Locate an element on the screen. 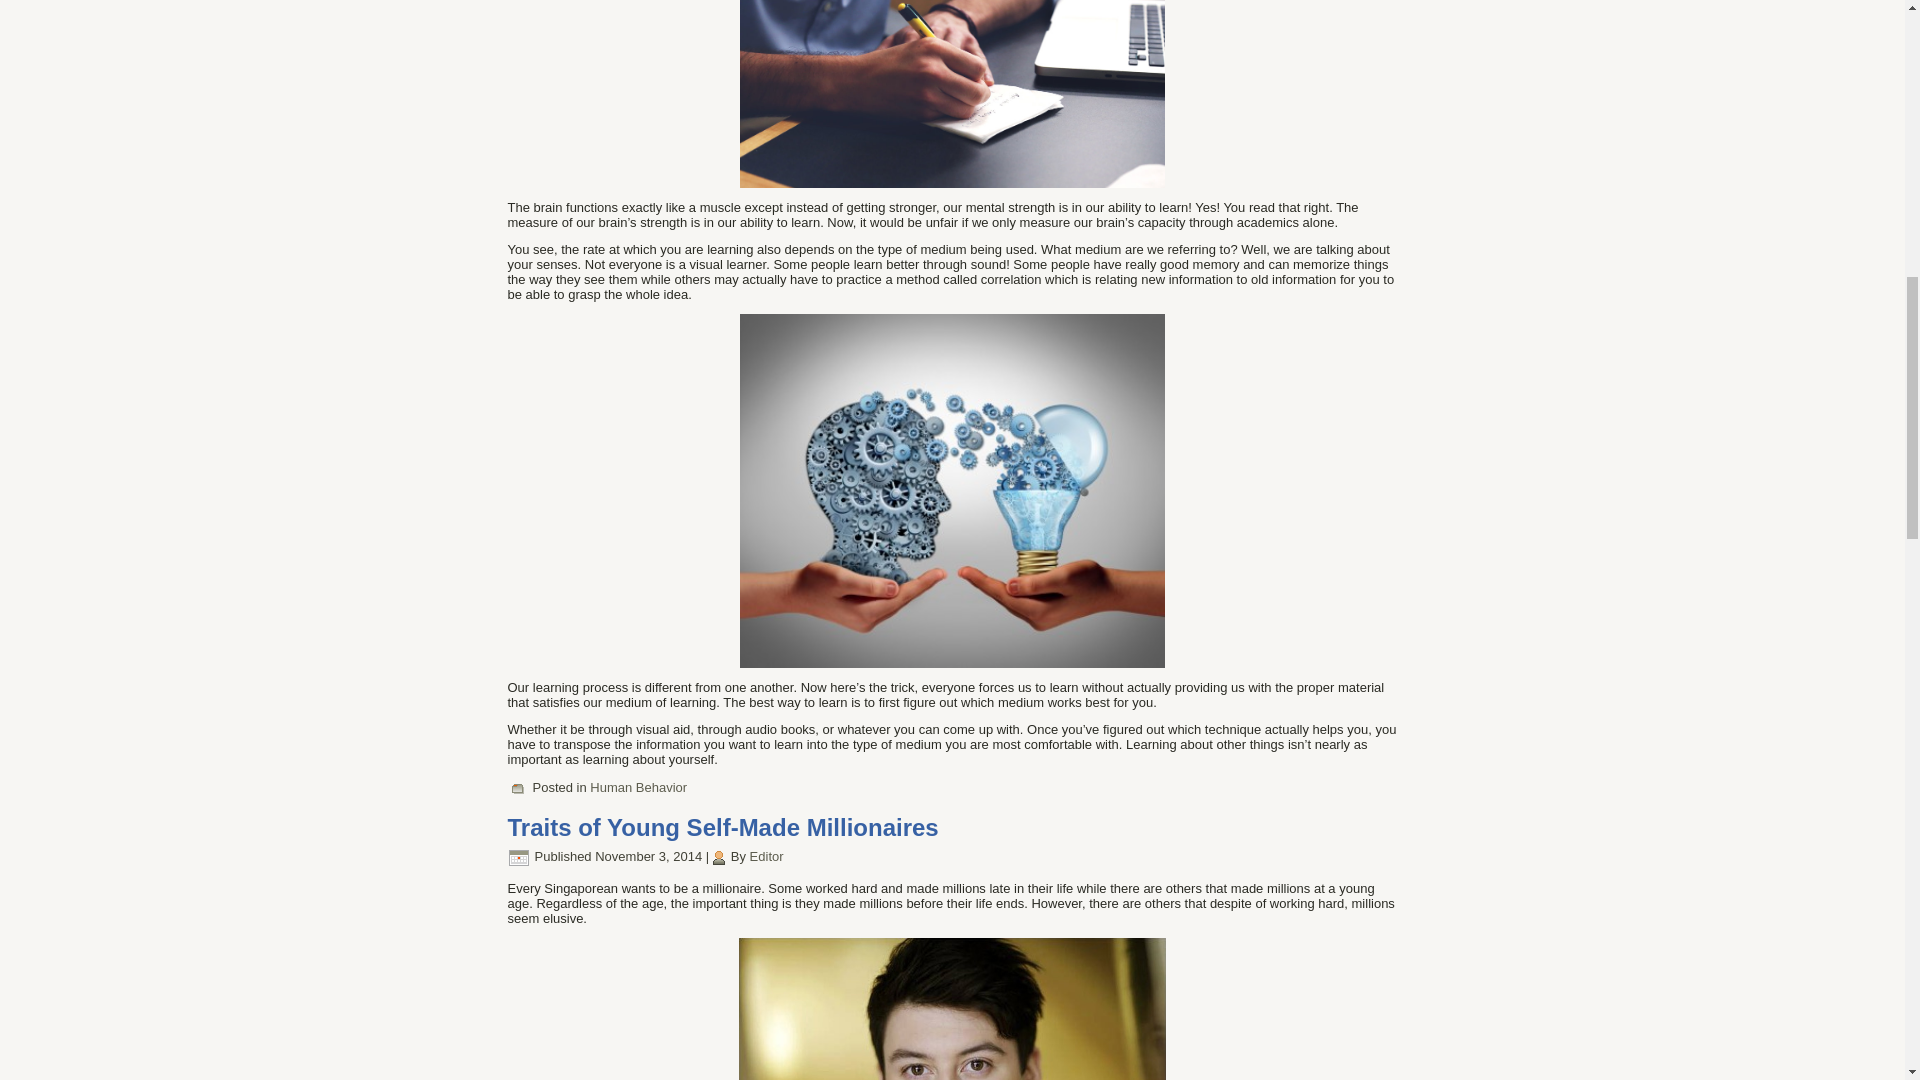 This screenshot has height=1080, width=1920. View all posts by Editor is located at coordinates (766, 856).